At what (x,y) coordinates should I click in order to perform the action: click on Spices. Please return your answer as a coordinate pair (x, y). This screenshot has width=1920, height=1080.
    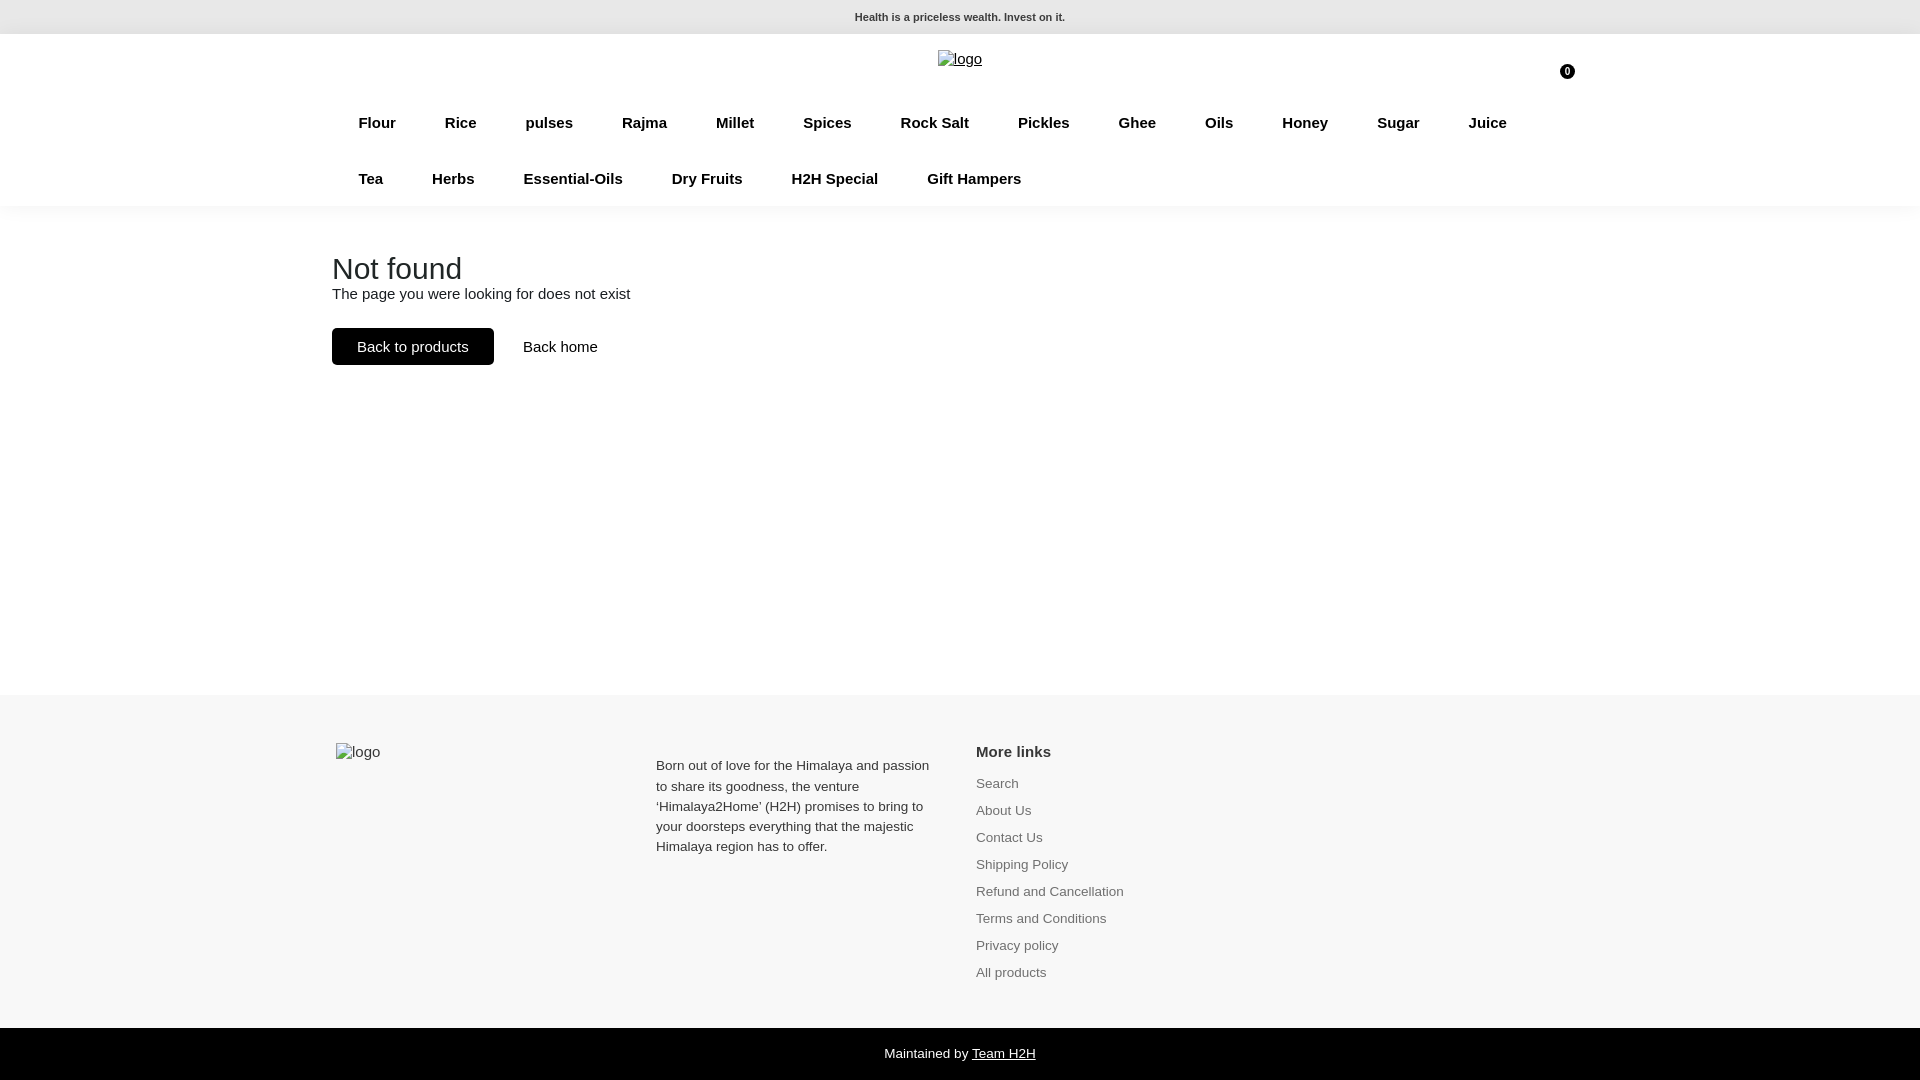
    Looking at the image, I should click on (827, 122).